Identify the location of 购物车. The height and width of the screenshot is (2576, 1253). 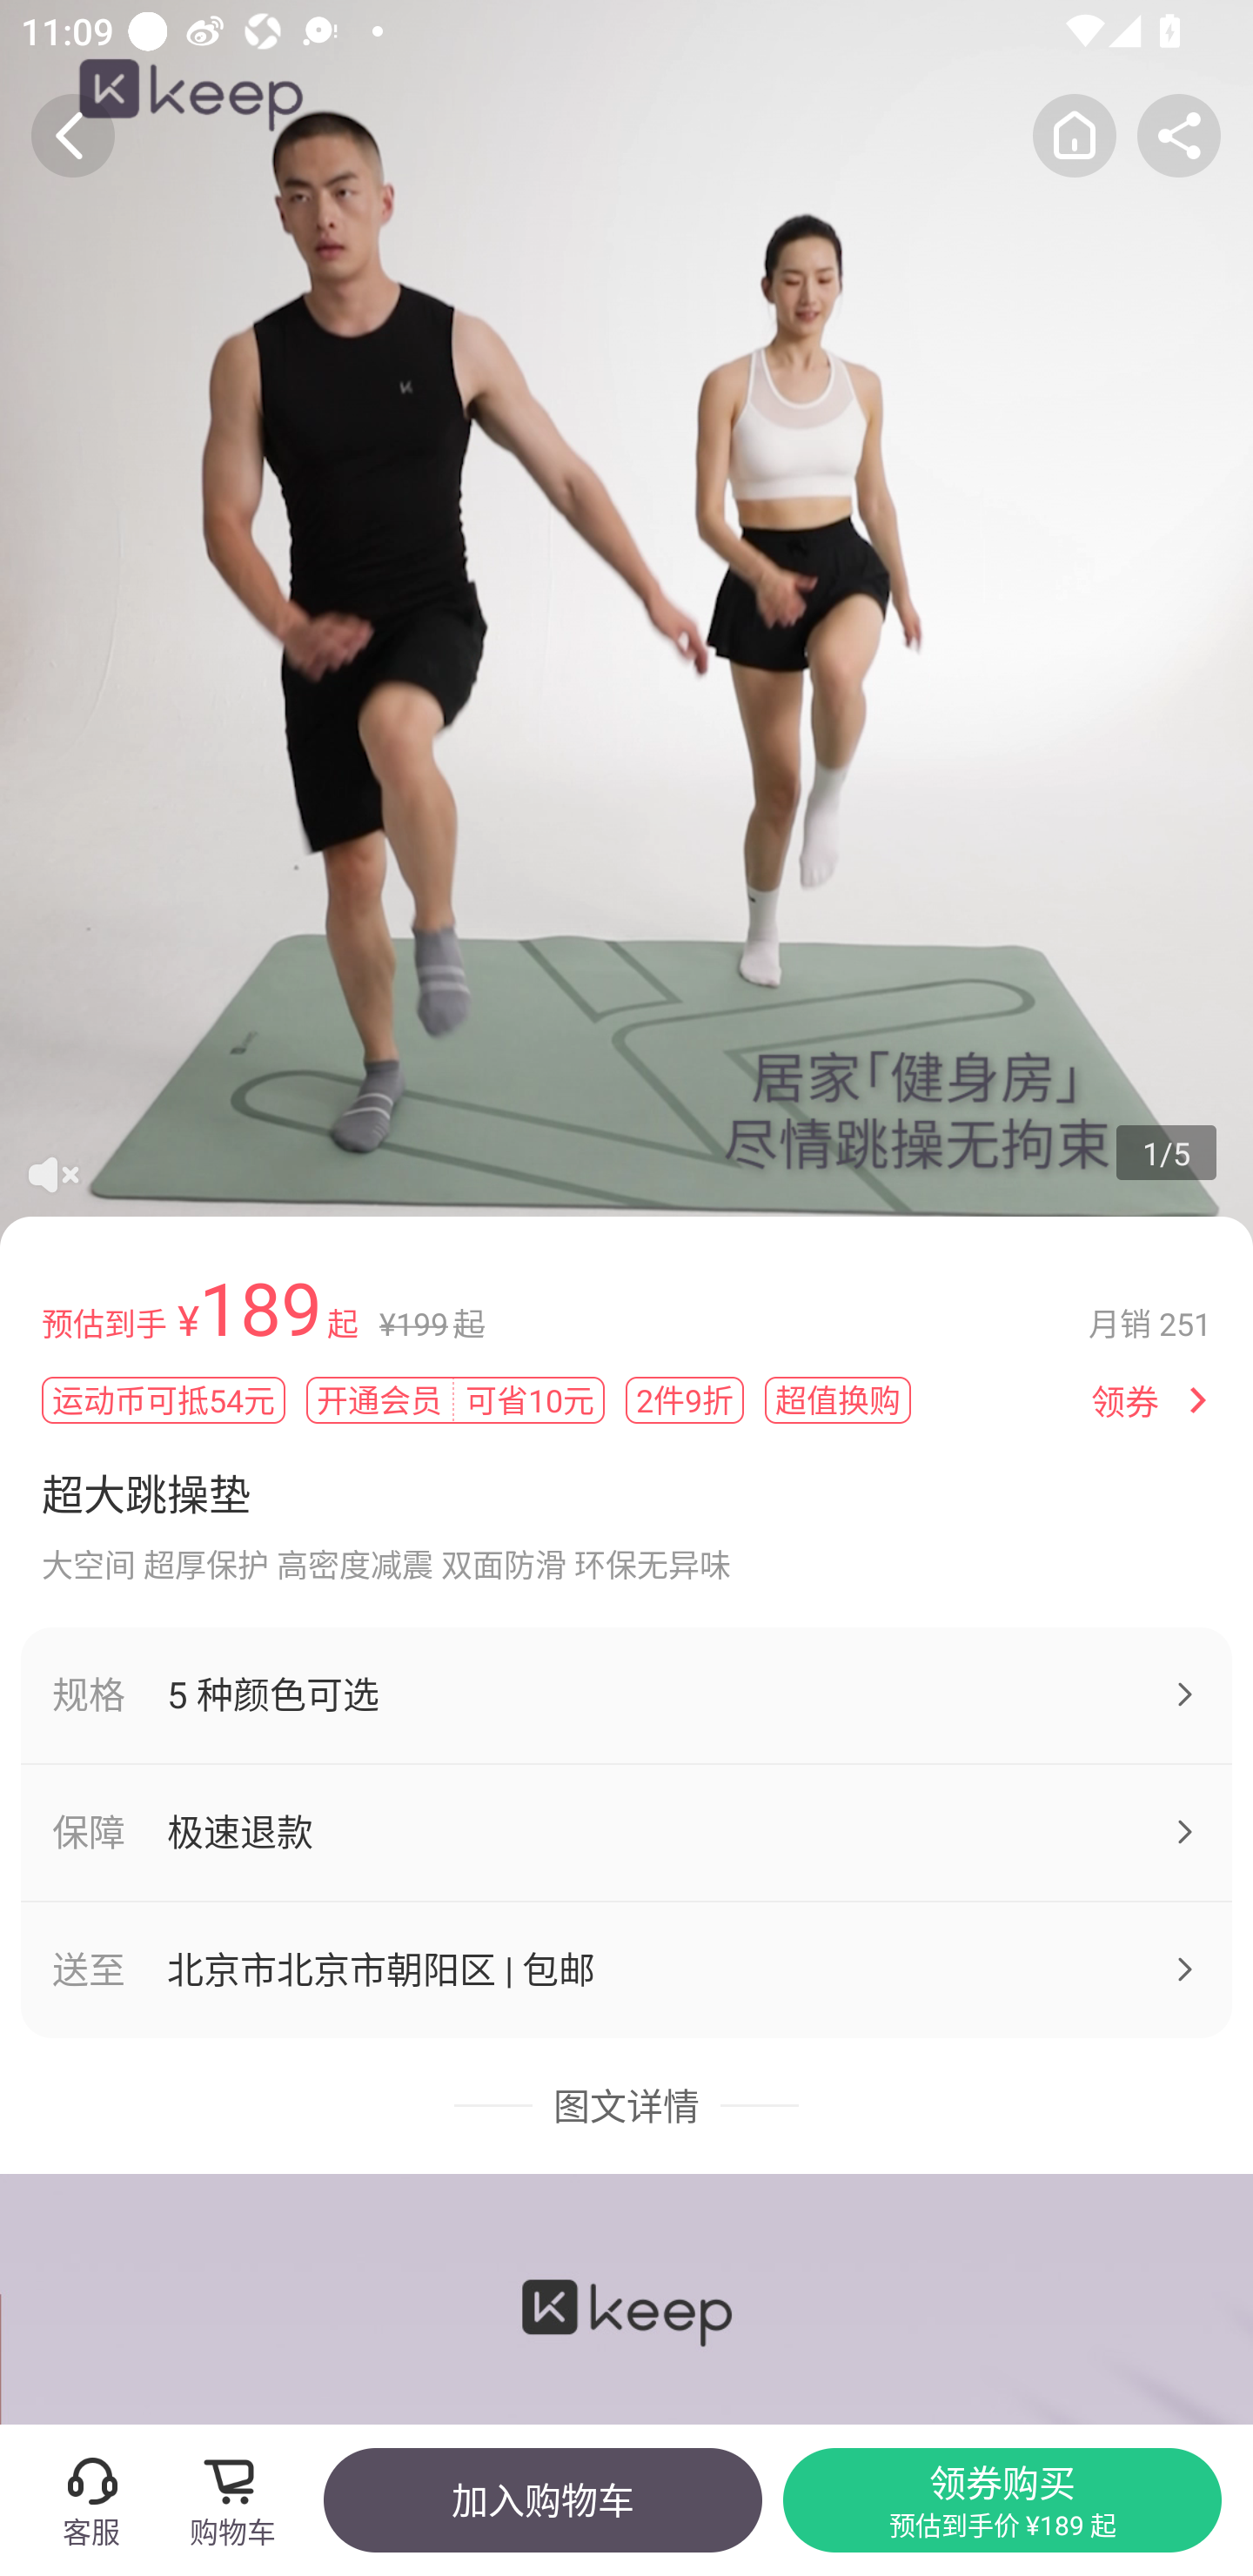
(242, 2499).